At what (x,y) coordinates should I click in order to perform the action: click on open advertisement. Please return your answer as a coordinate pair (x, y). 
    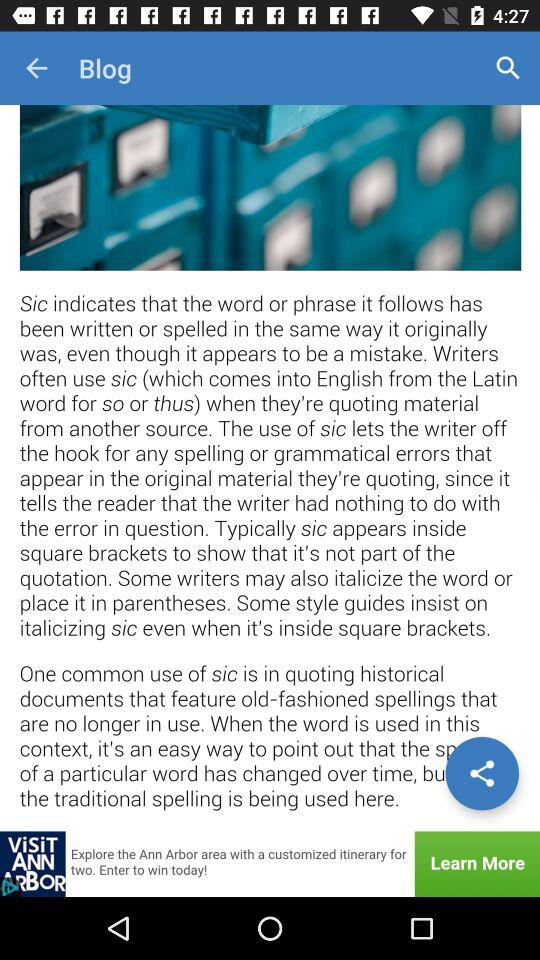
    Looking at the image, I should click on (270, 864).